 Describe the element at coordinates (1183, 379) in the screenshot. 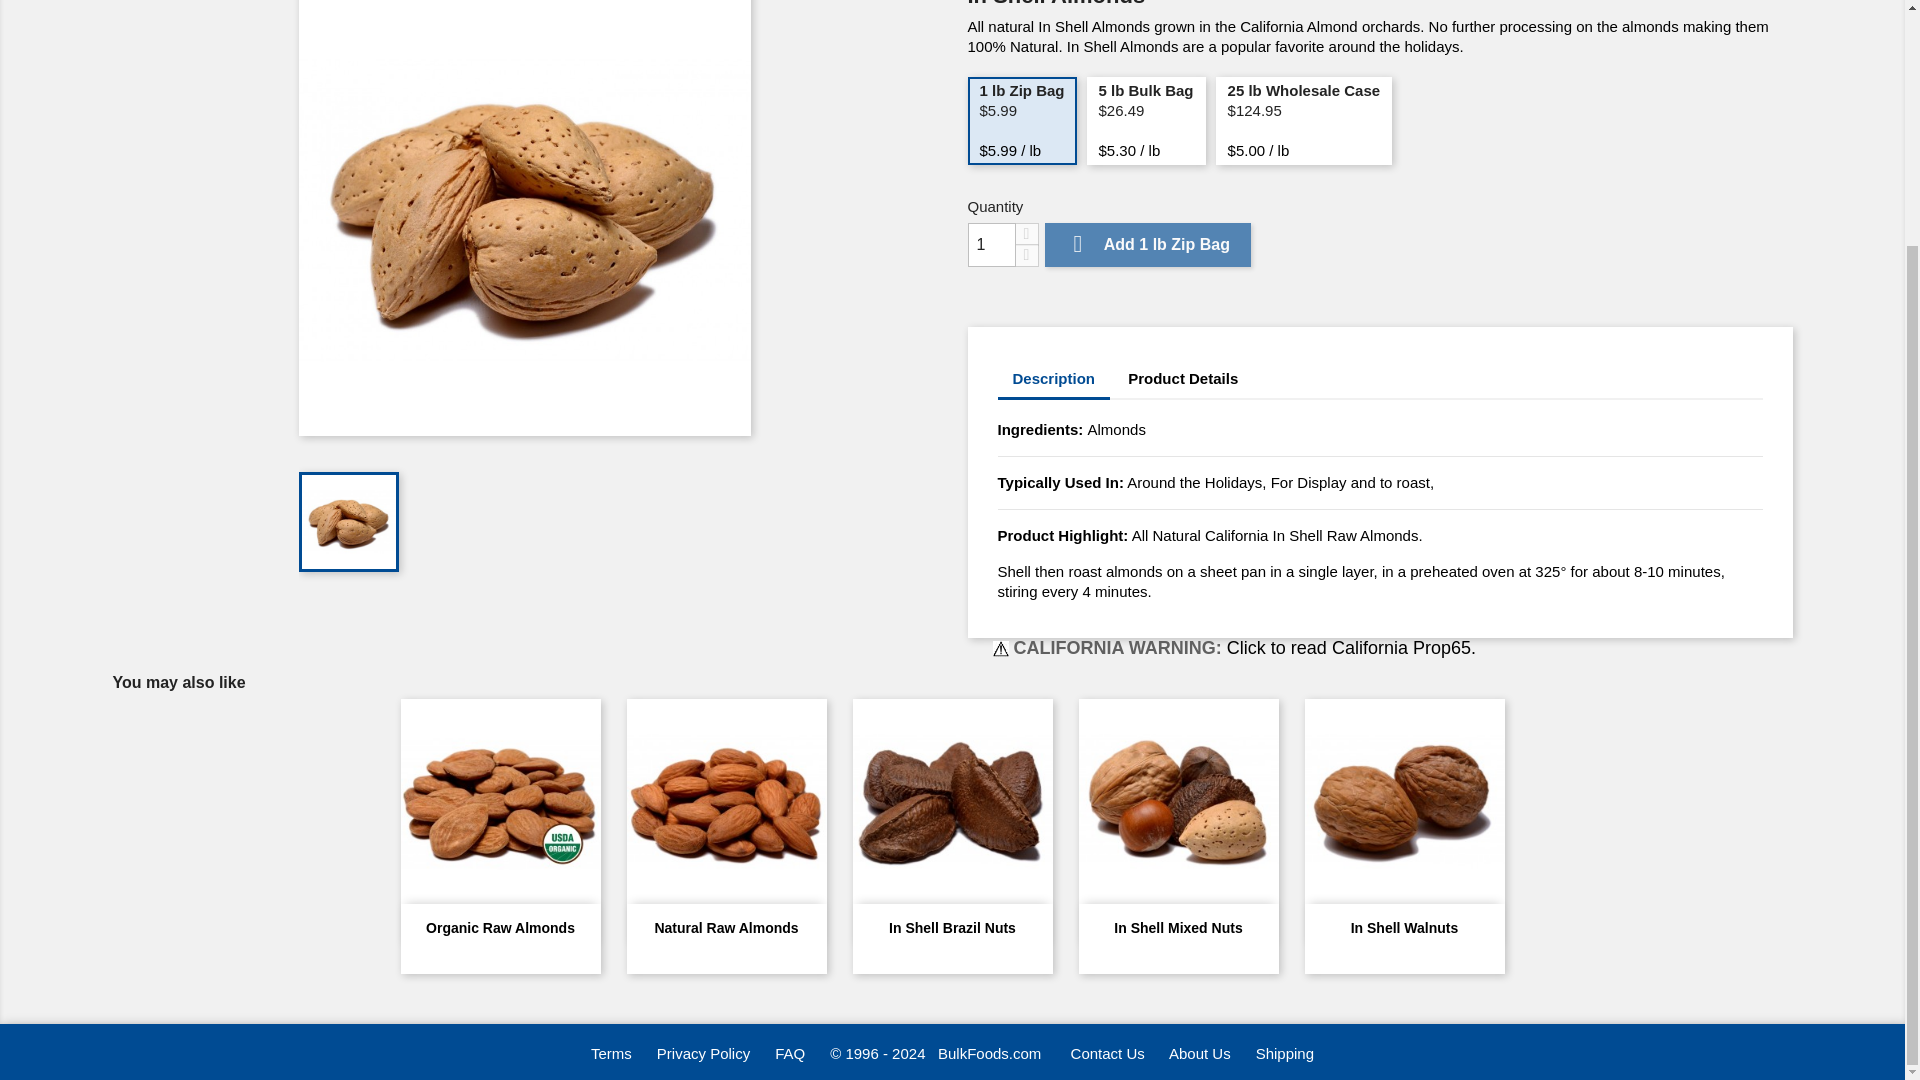

I see `Product Details` at that location.